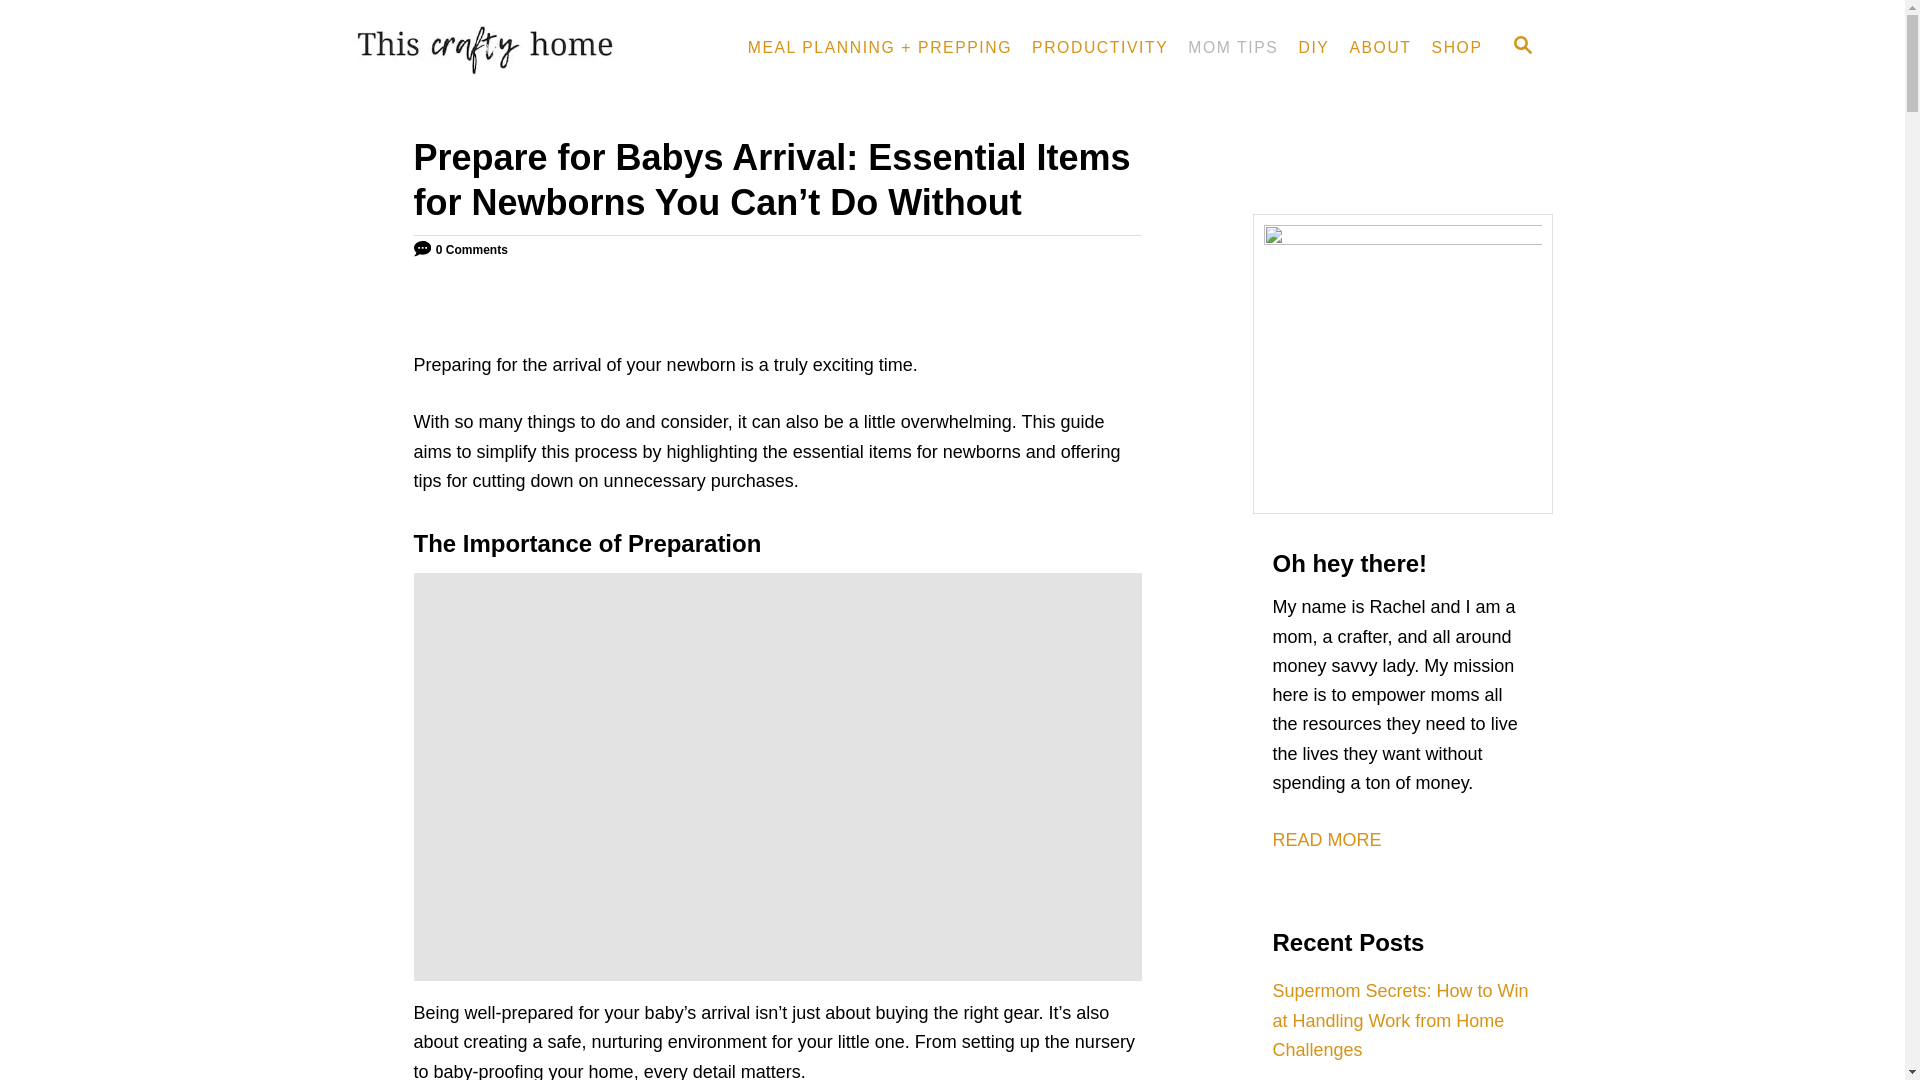 The width and height of the screenshot is (1920, 1080). Describe the element at coordinates (1100, 48) in the screenshot. I see `PRODUCTIVITY` at that location.